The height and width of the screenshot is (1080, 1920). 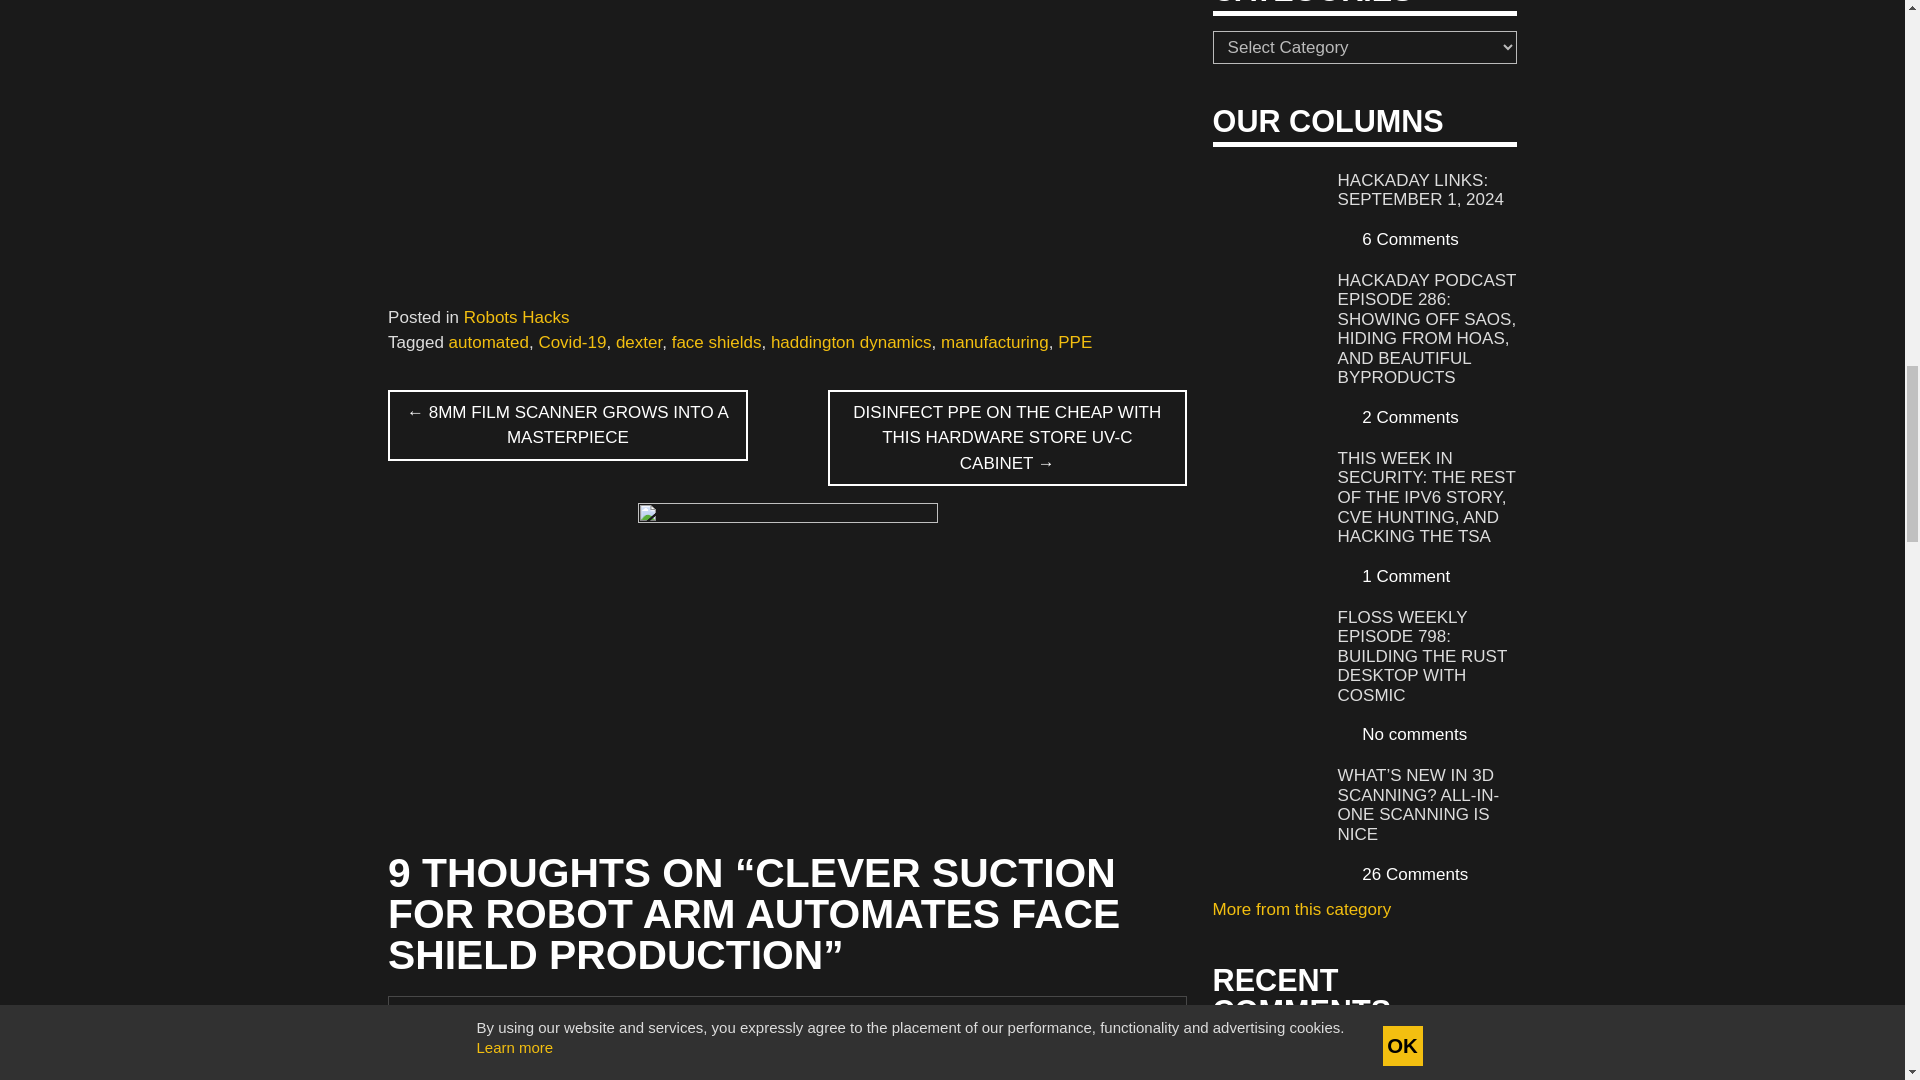 What do you see at coordinates (717, 342) in the screenshot?
I see `face shields` at bounding box center [717, 342].